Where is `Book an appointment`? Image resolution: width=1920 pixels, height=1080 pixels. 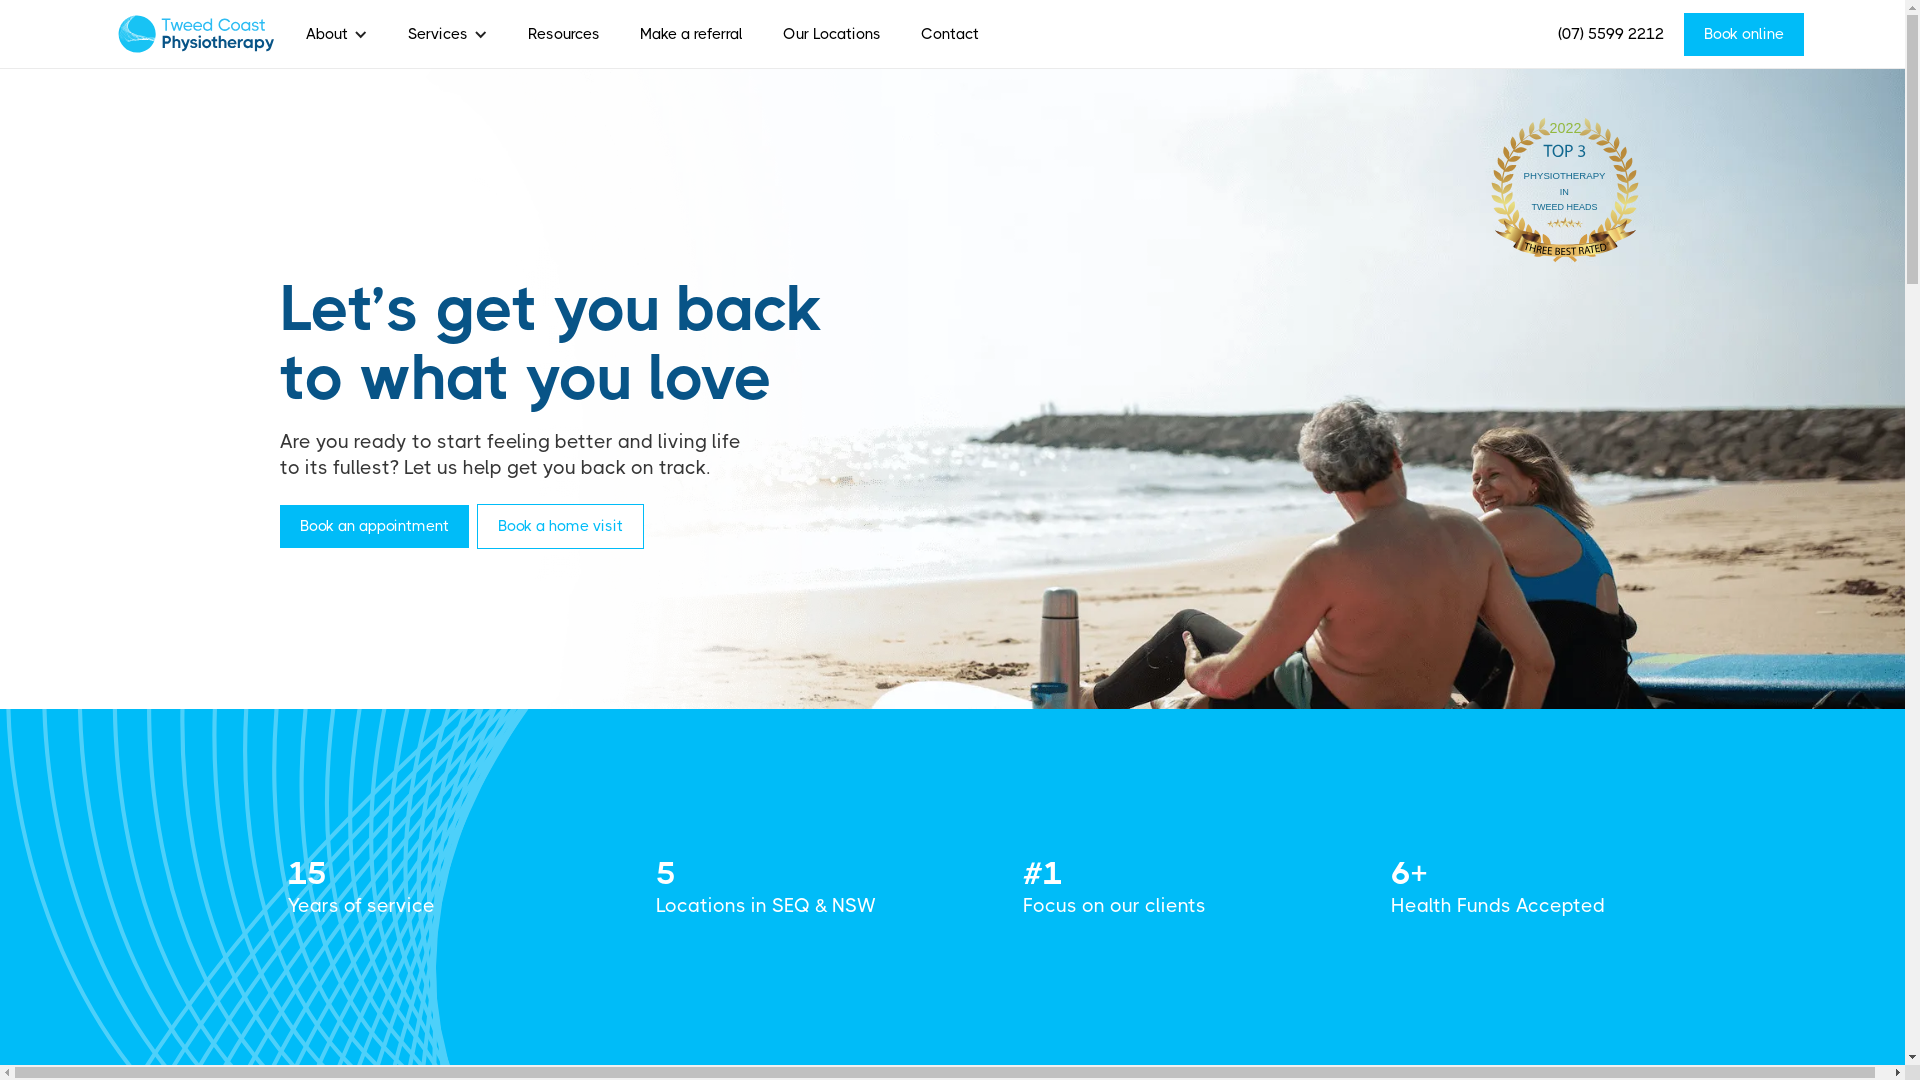
Book an appointment is located at coordinates (374, 526).